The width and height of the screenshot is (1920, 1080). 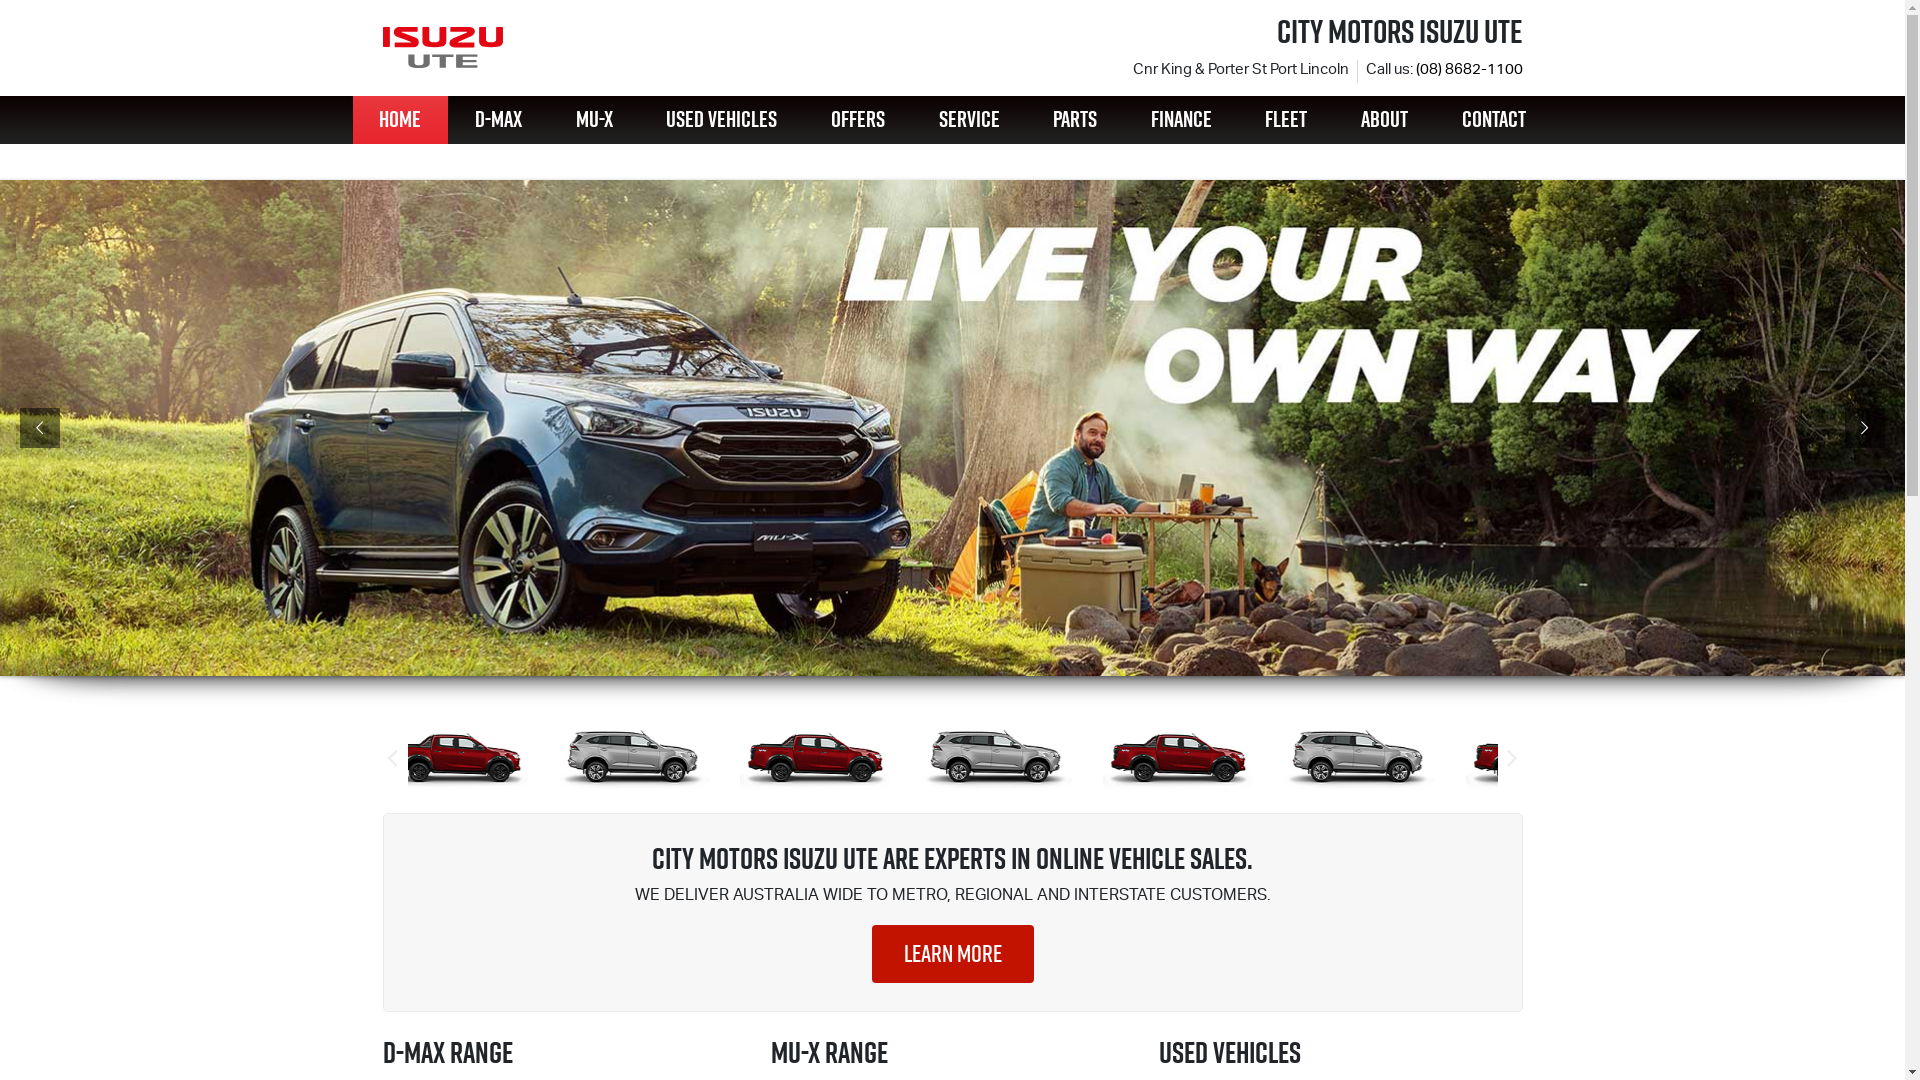 What do you see at coordinates (1494, 120) in the screenshot?
I see `CONTACT` at bounding box center [1494, 120].